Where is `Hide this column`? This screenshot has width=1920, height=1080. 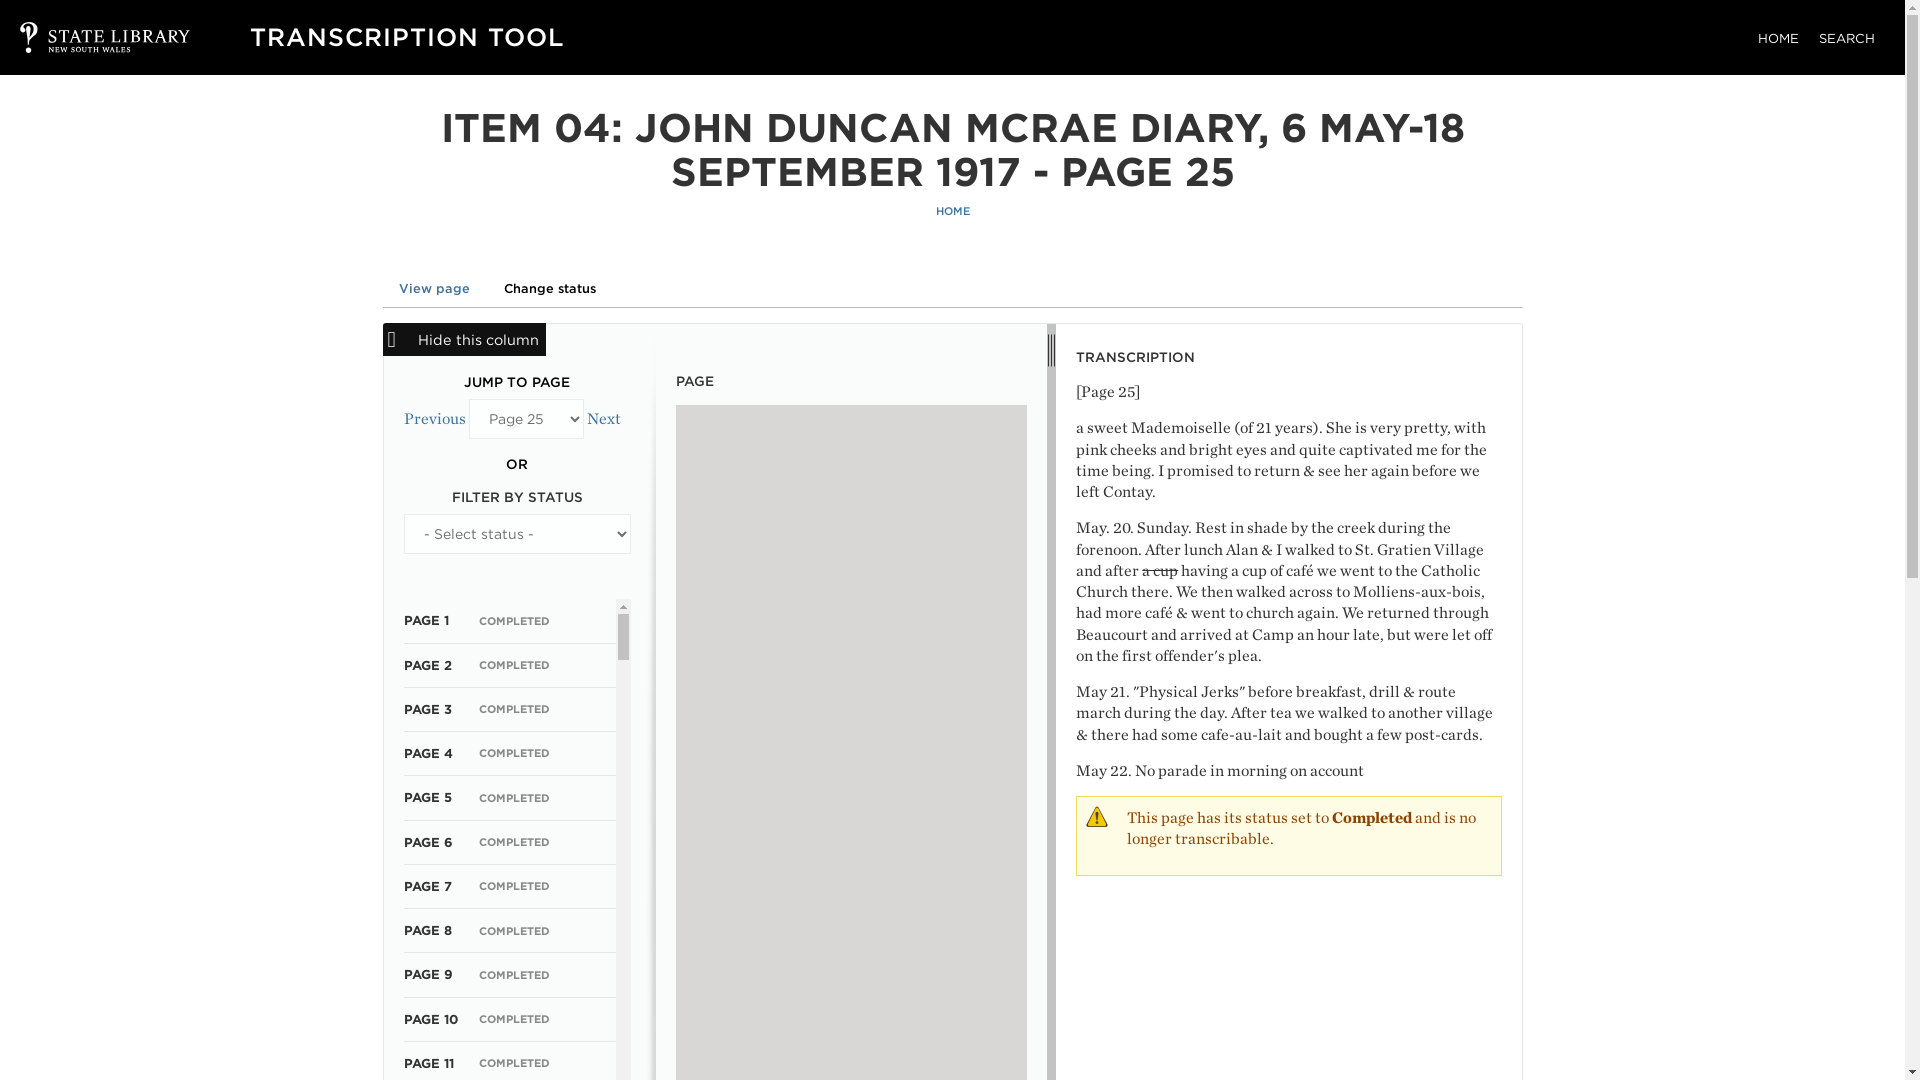 Hide this column is located at coordinates (464, 339).